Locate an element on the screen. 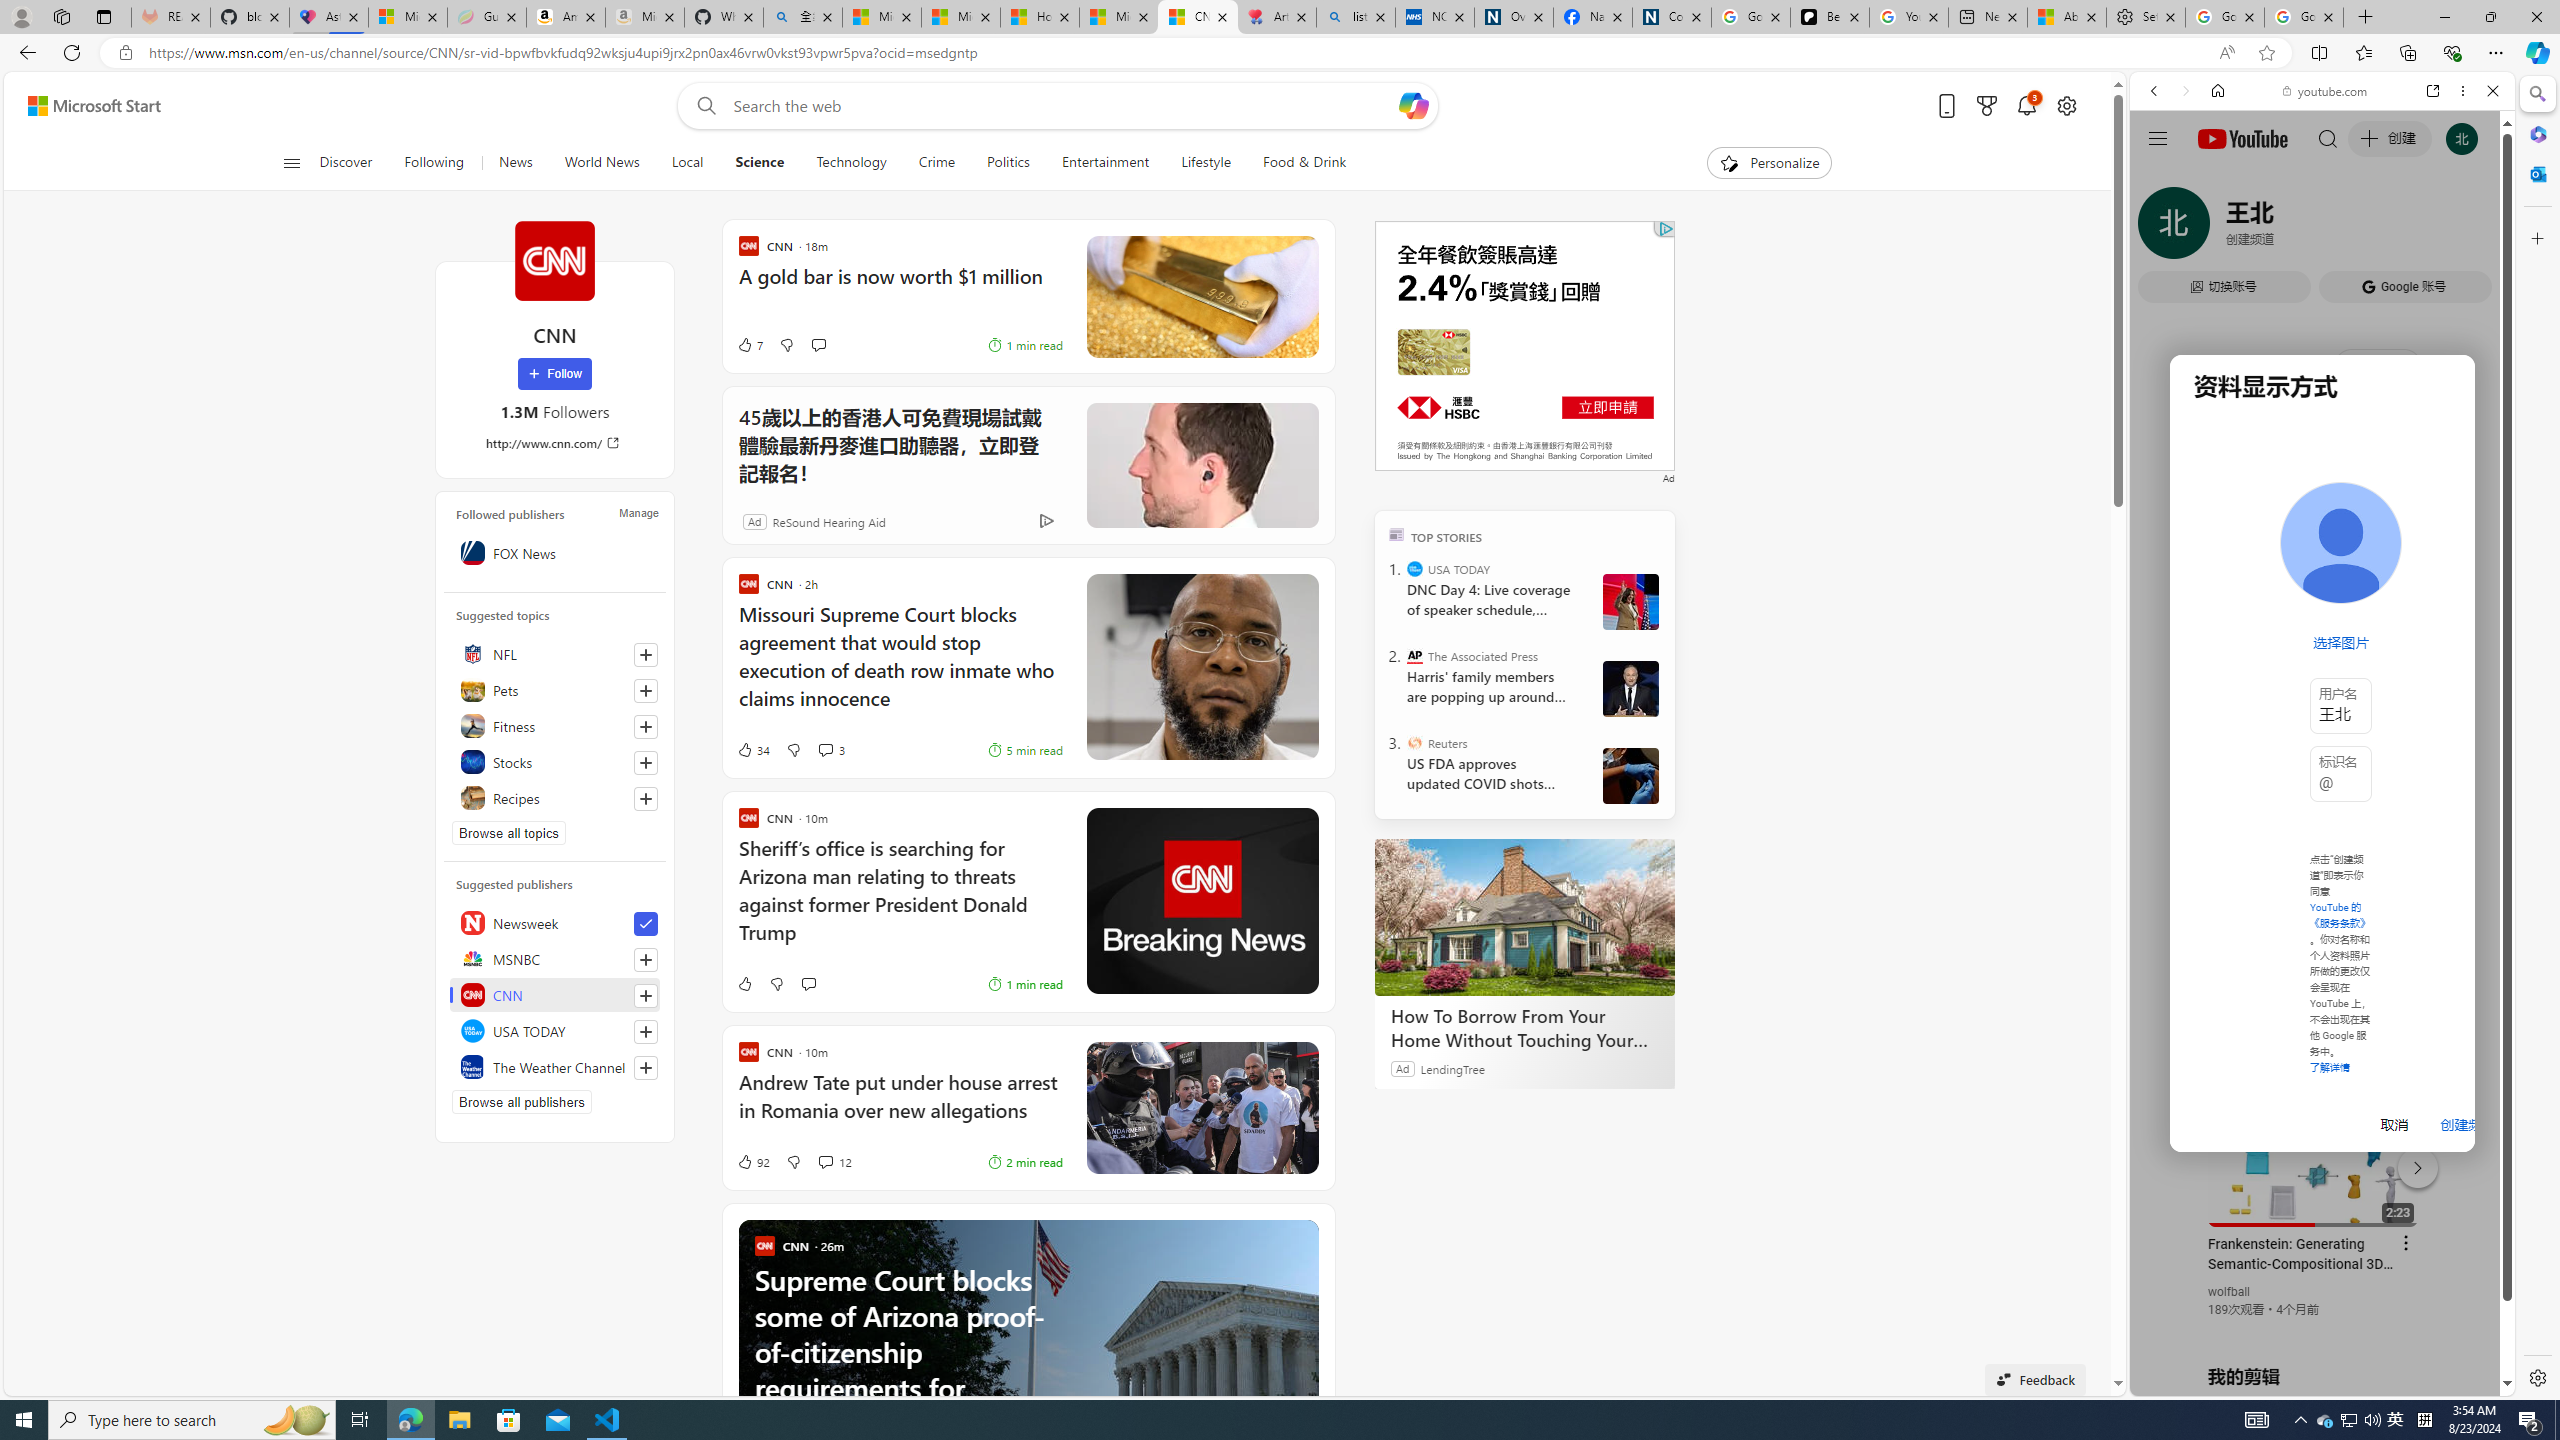 This screenshot has width=2560, height=1440. Cookies is located at coordinates (1672, 17).